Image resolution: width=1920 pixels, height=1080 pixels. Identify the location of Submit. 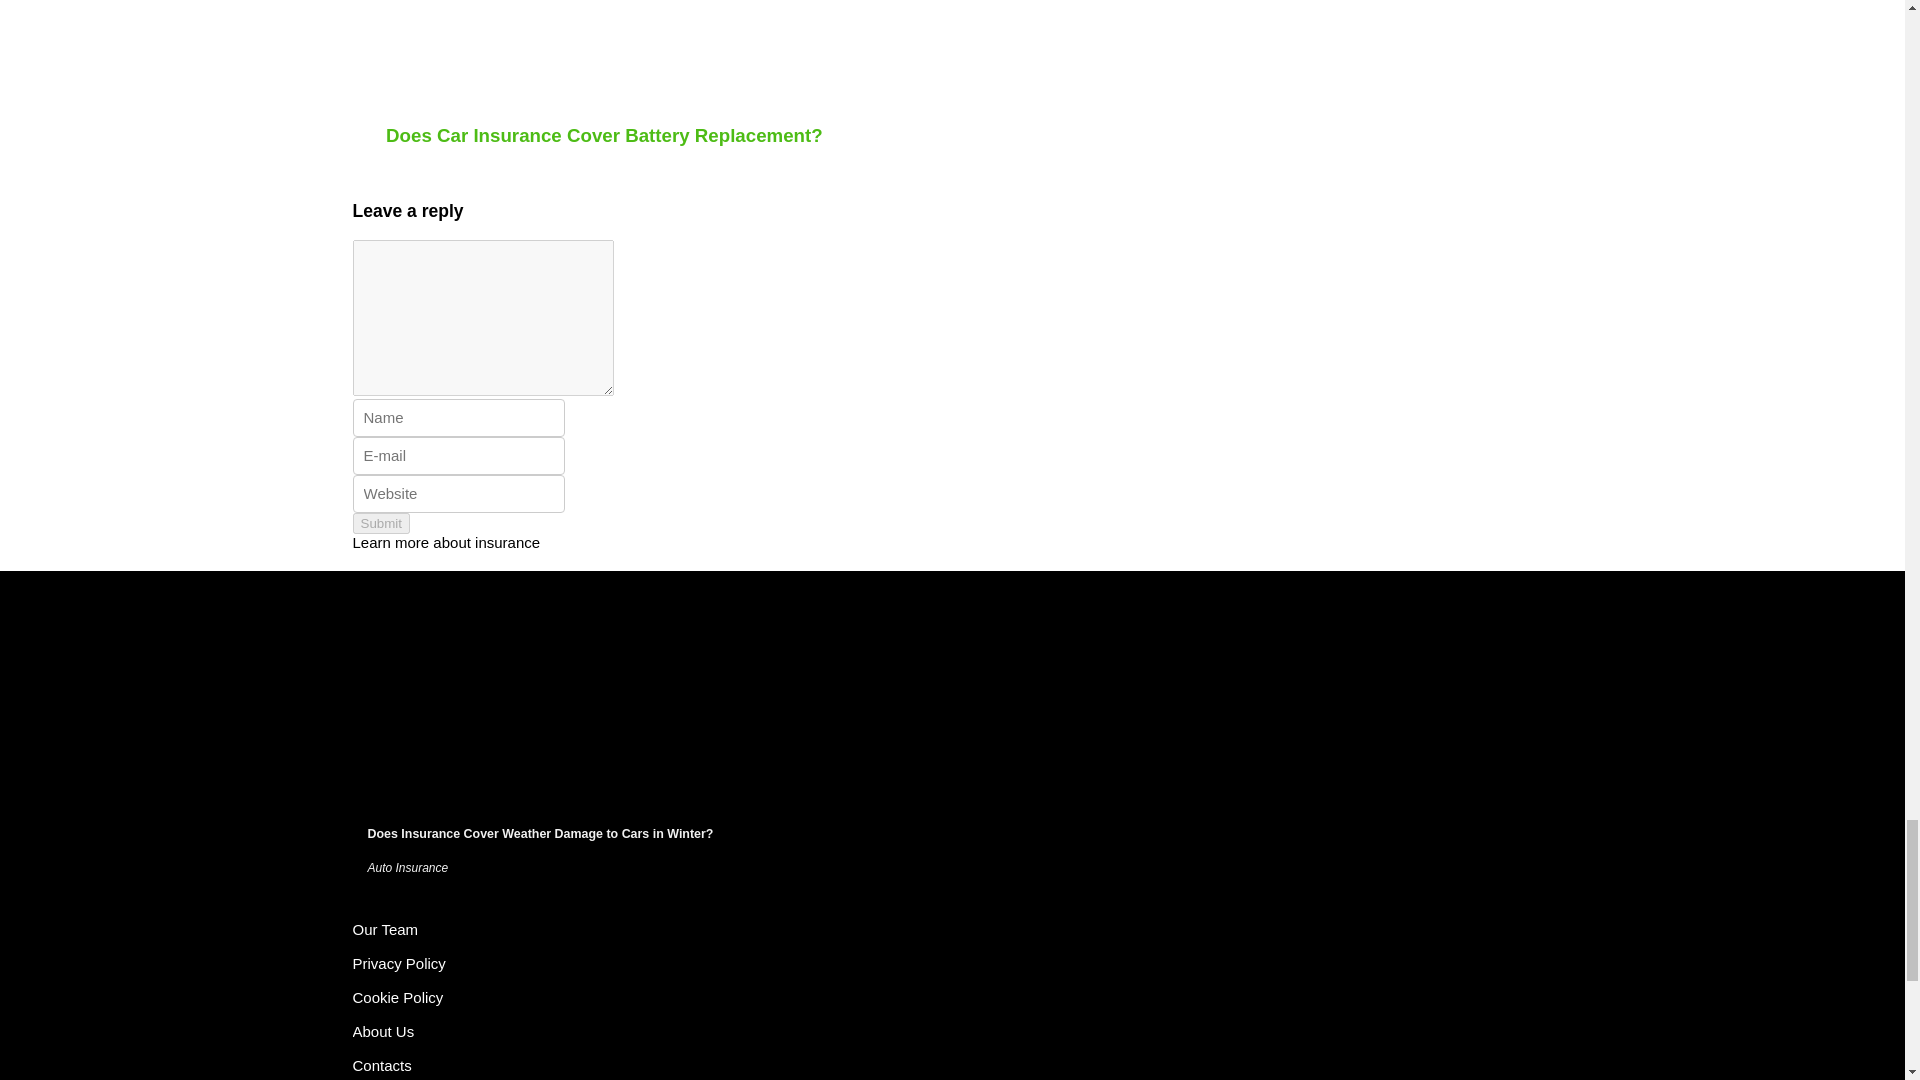
(380, 523).